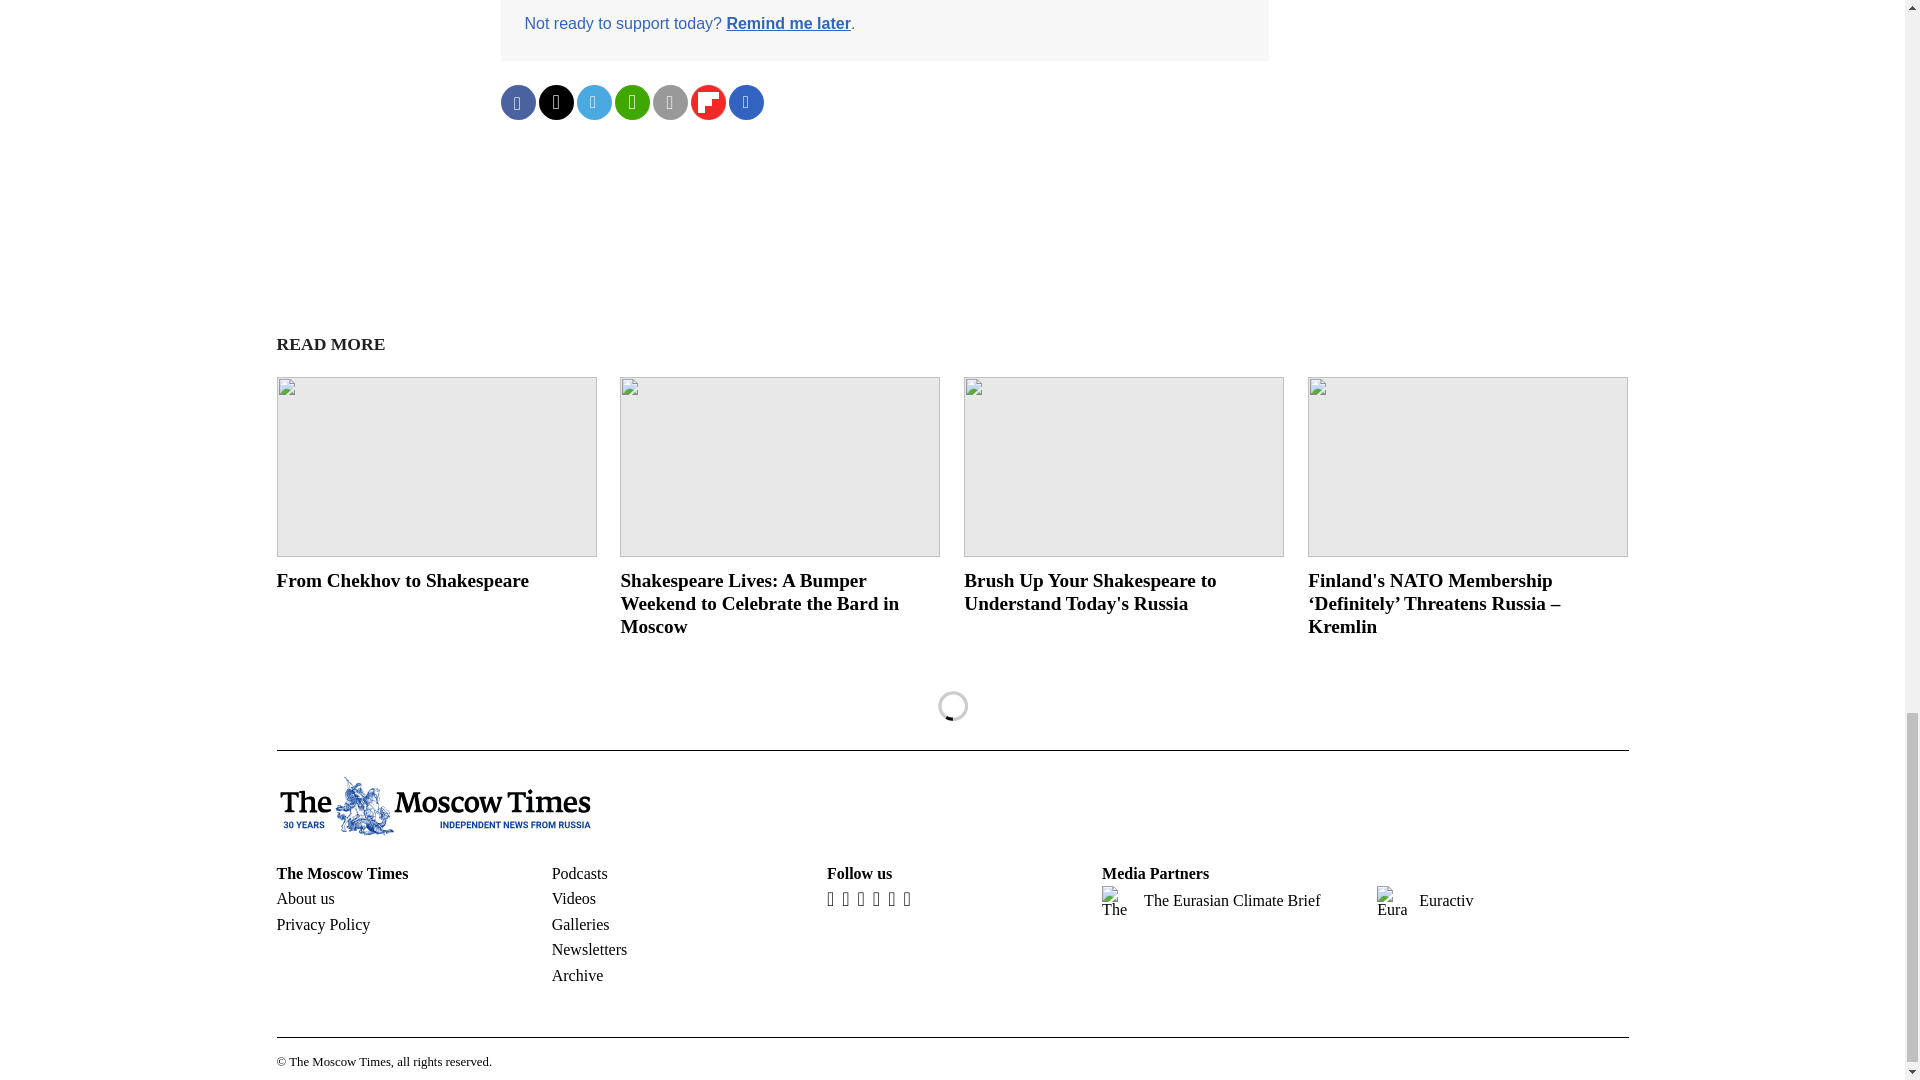 The height and width of the screenshot is (1080, 1920). What do you see at coordinates (707, 102) in the screenshot?
I see `Share on Flipboard` at bounding box center [707, 102].